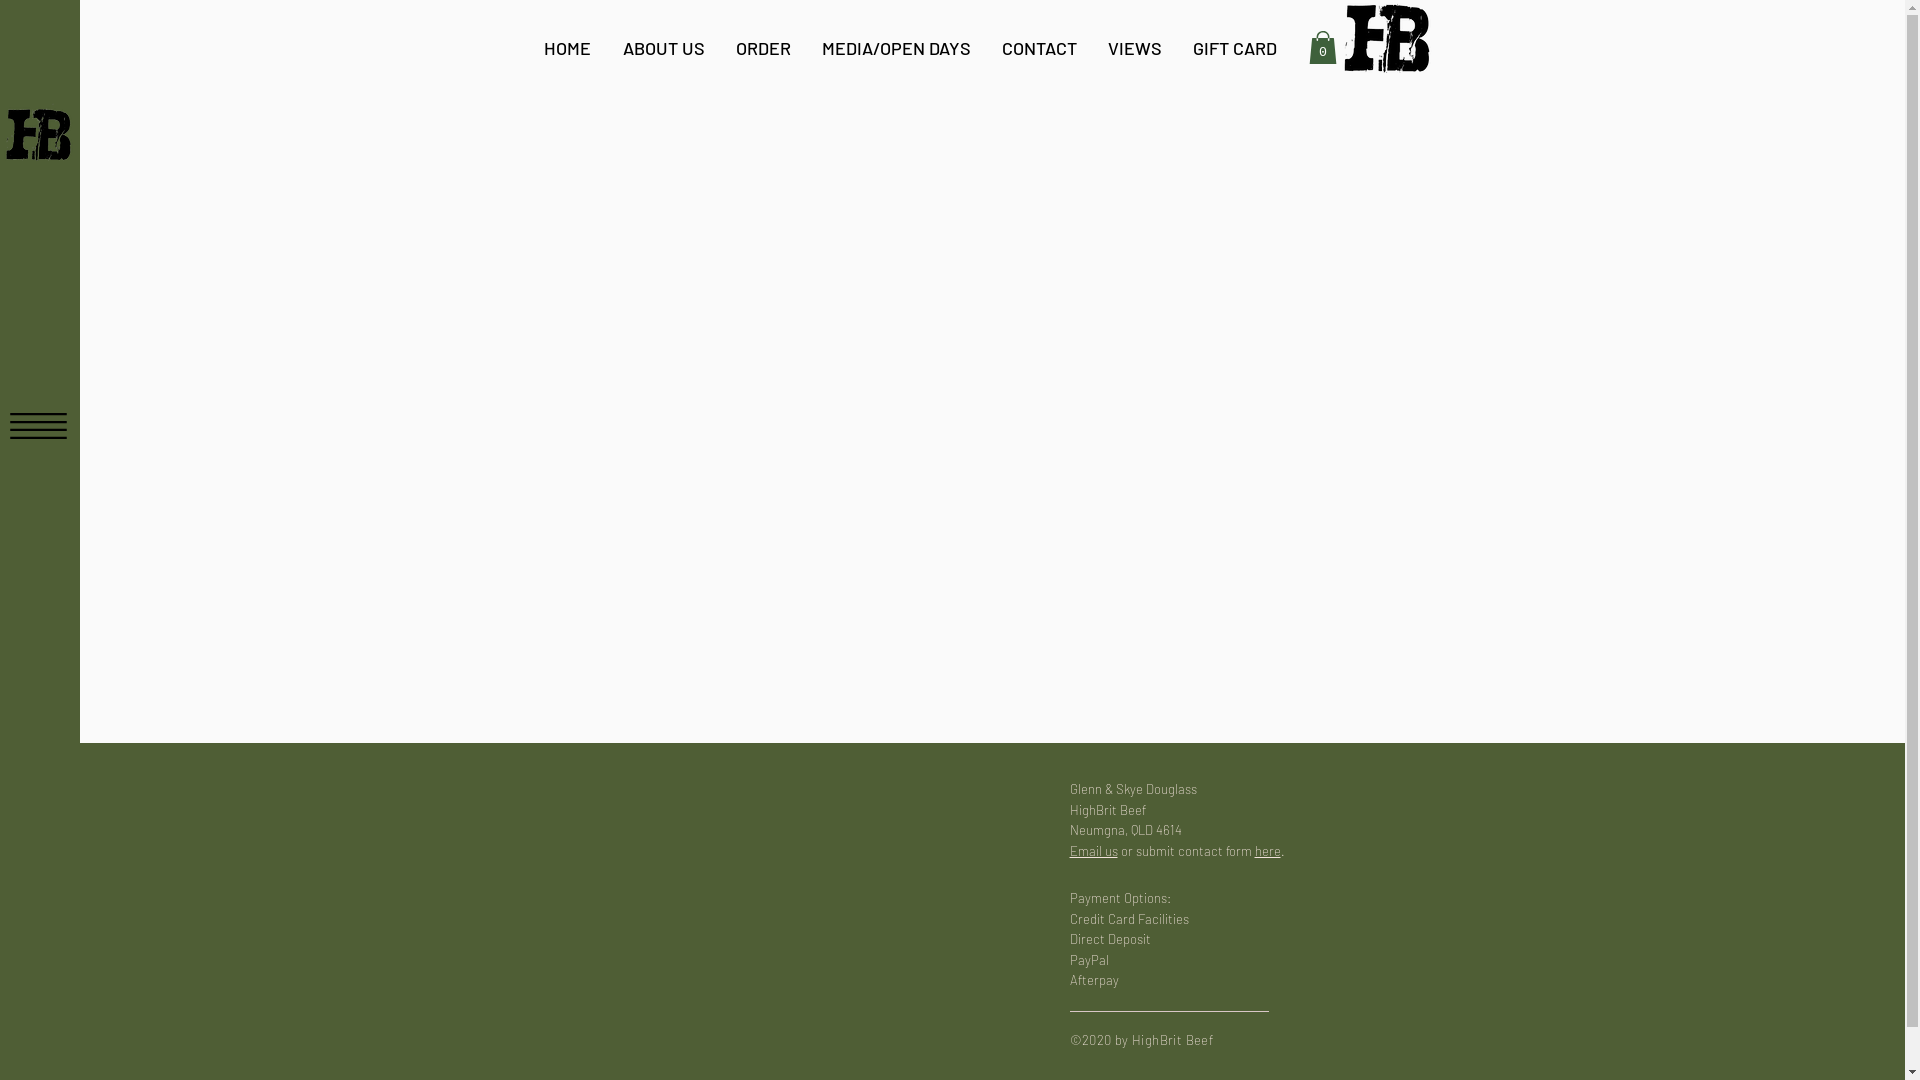 The image size is (1920, 1080). I want to click on MEDIA/OPEN DAYS, so click(896, 48).